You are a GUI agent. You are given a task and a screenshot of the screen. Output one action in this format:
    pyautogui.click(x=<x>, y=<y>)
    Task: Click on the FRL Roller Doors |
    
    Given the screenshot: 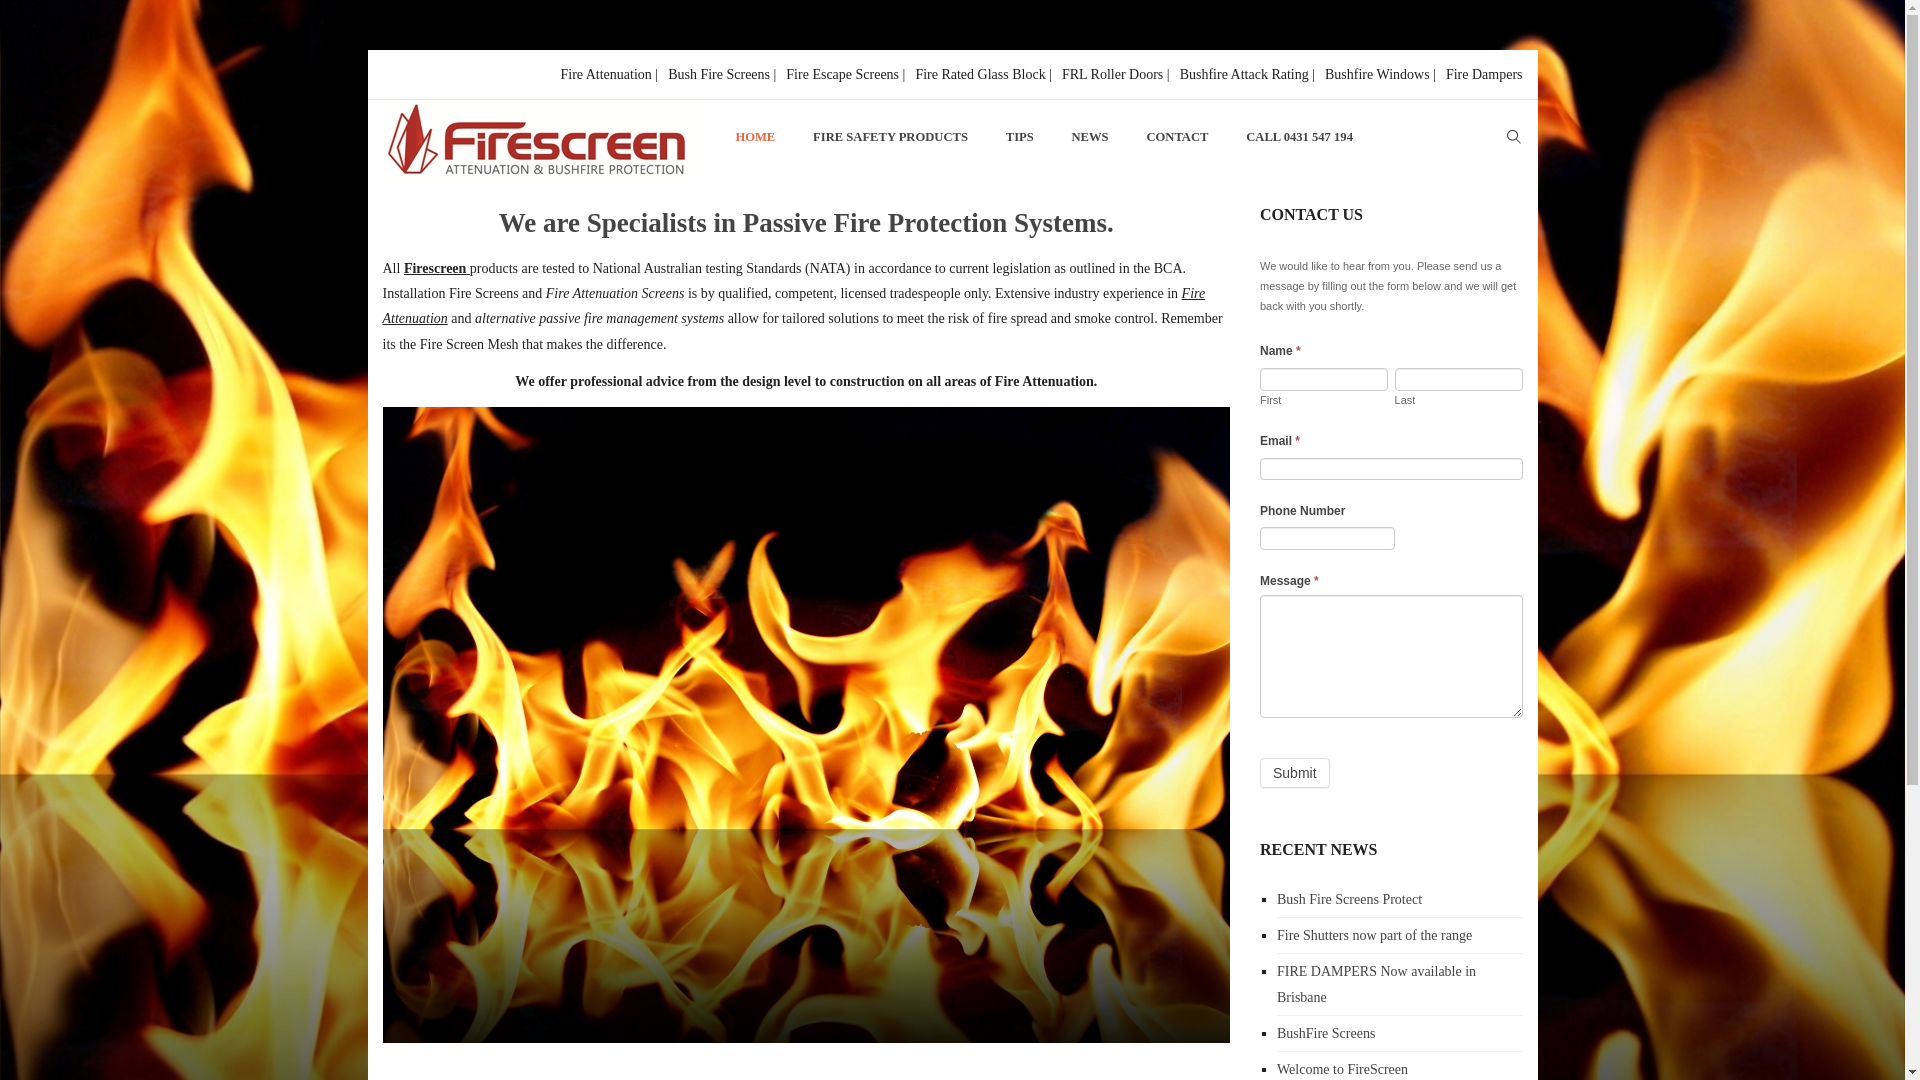 What is the action you would take?
    pyautogui.click(x=1116, y=74)
    